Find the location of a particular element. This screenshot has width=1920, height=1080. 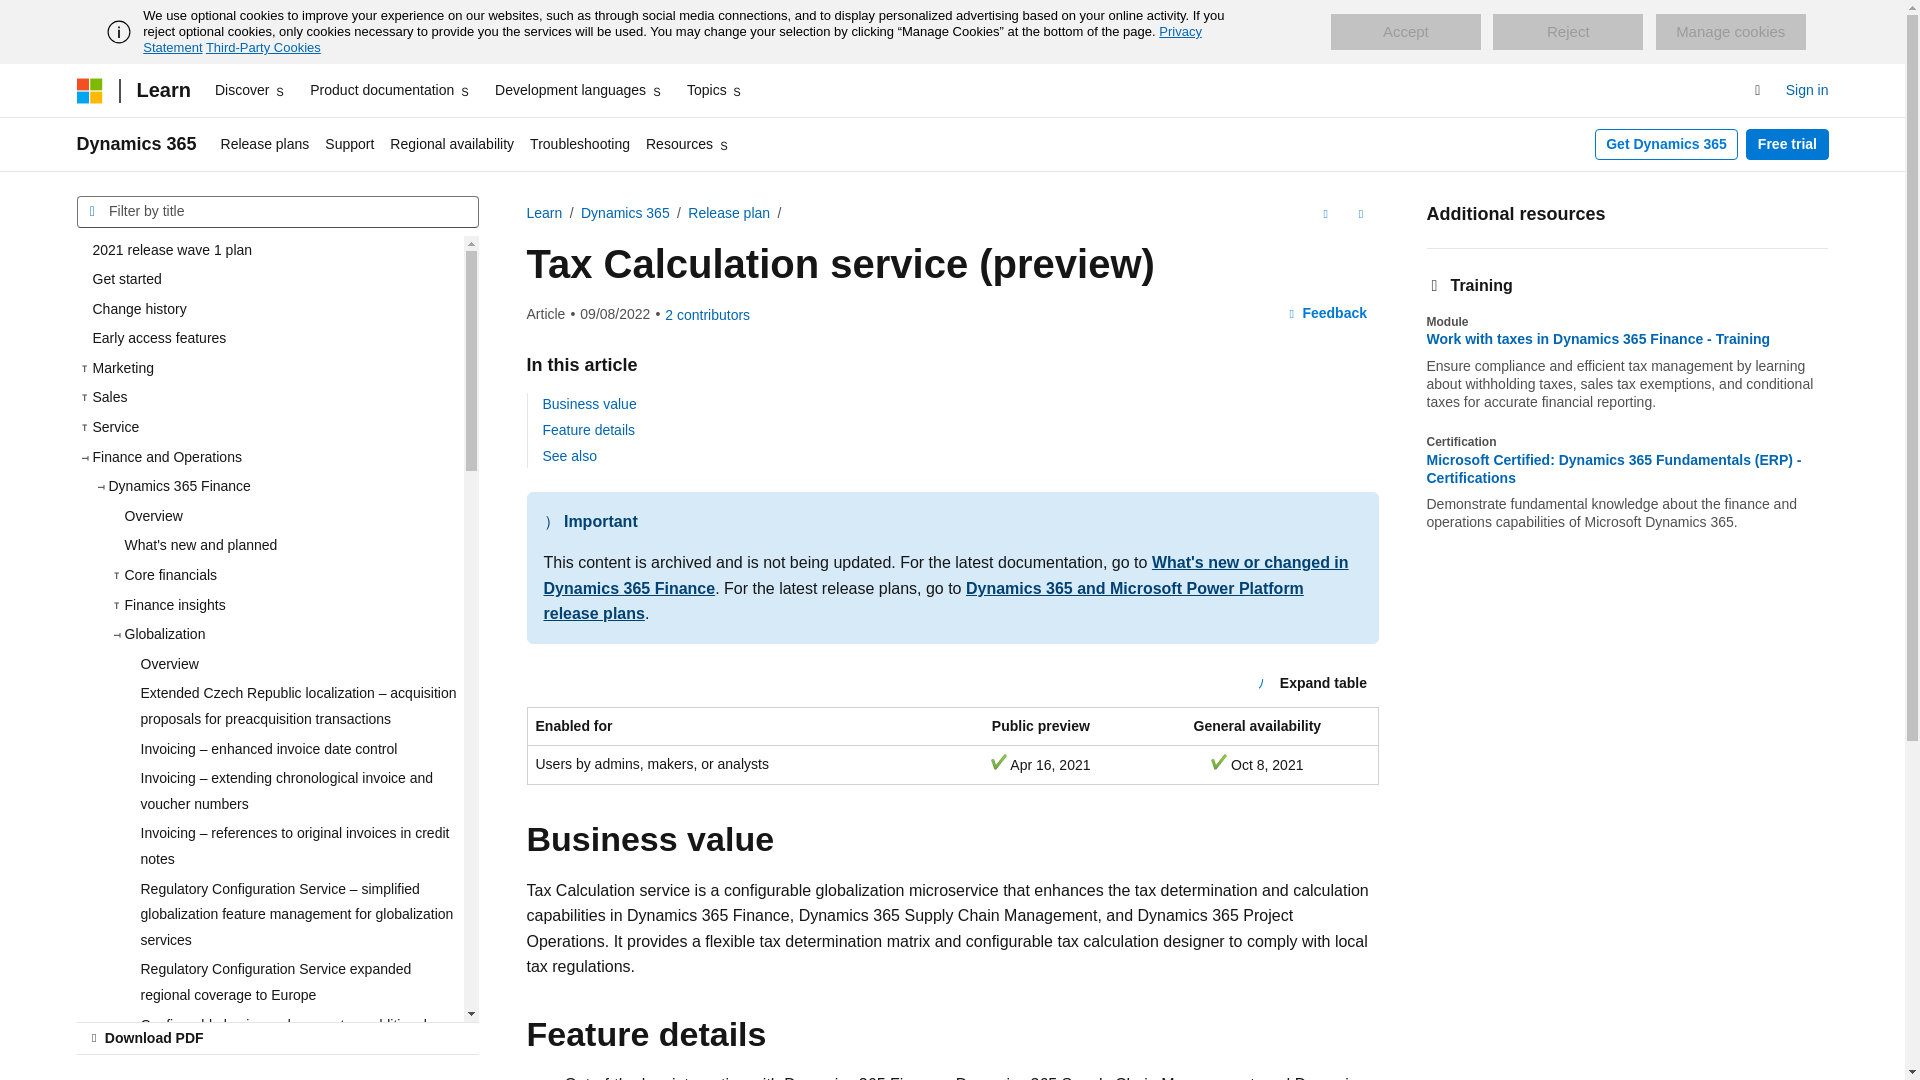

More actions is located at coordinates (1360, 214).